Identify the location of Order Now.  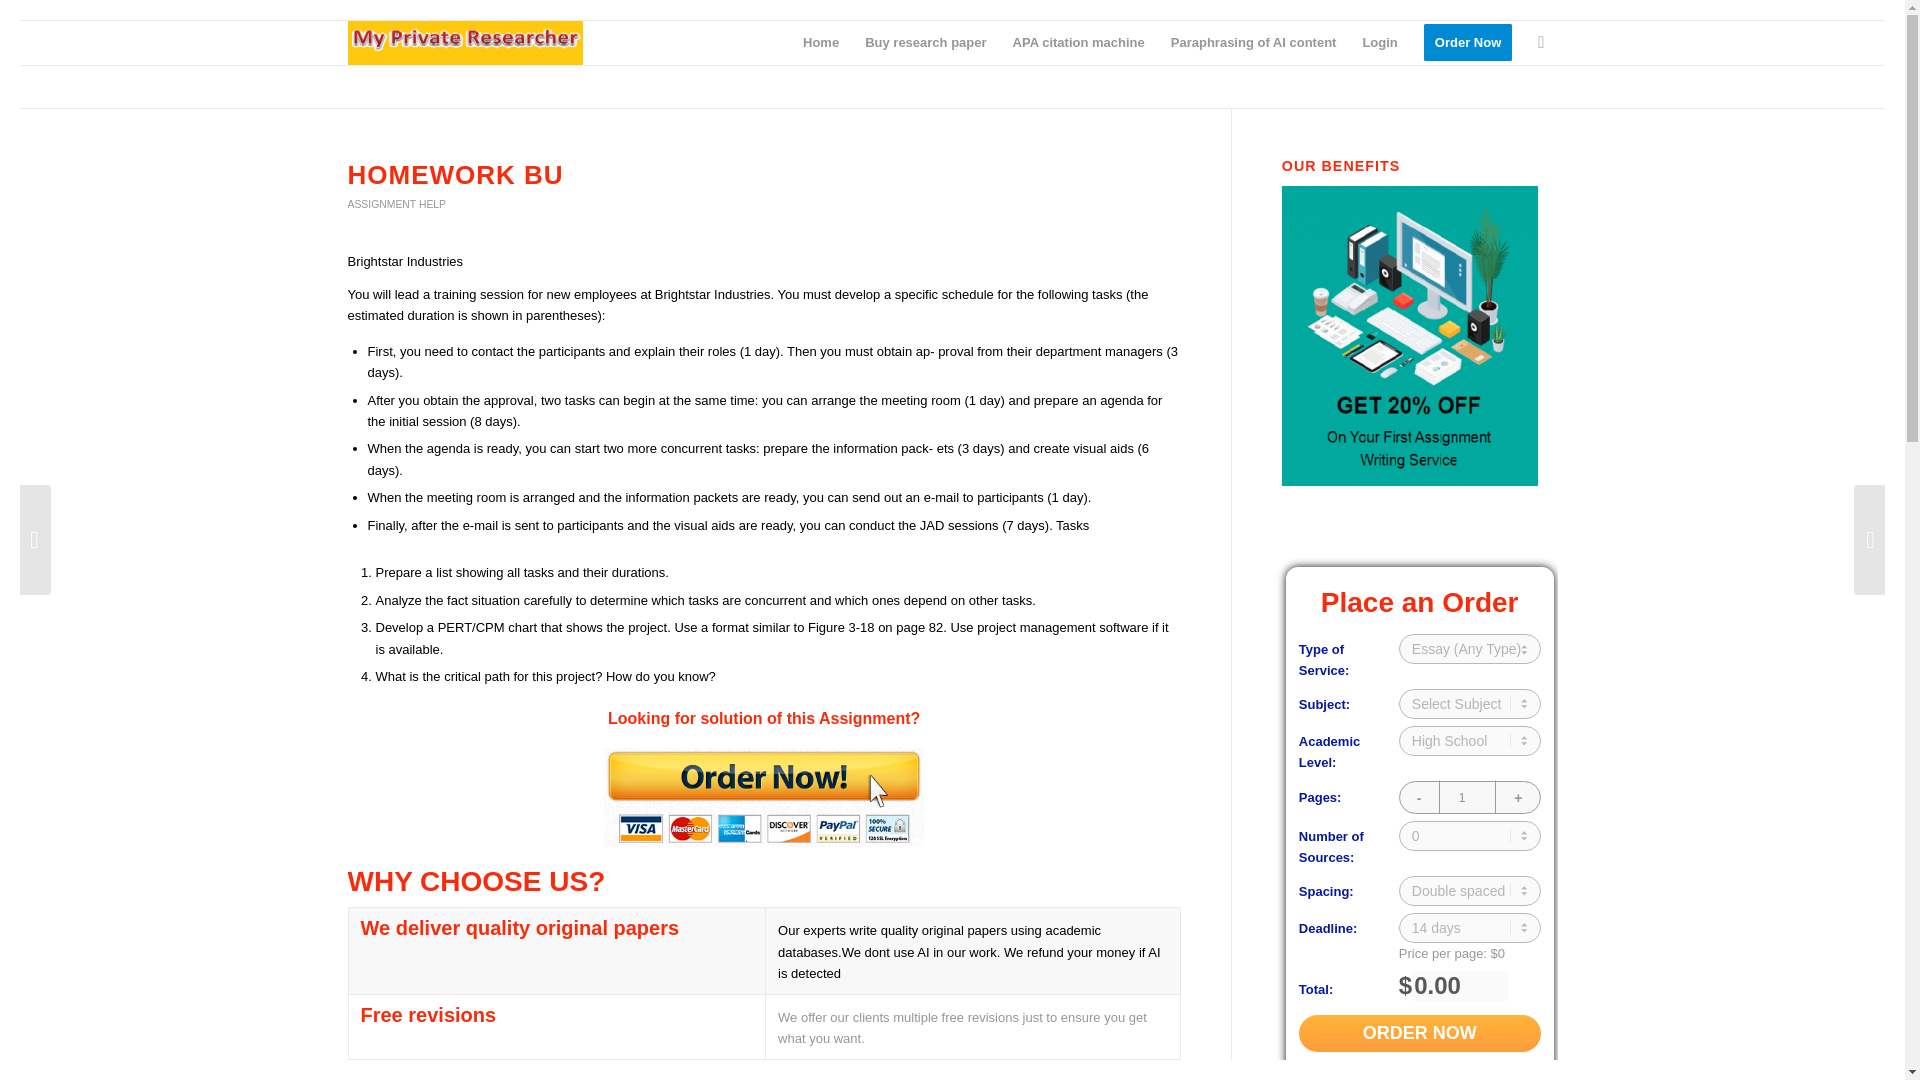
(1468, 42).